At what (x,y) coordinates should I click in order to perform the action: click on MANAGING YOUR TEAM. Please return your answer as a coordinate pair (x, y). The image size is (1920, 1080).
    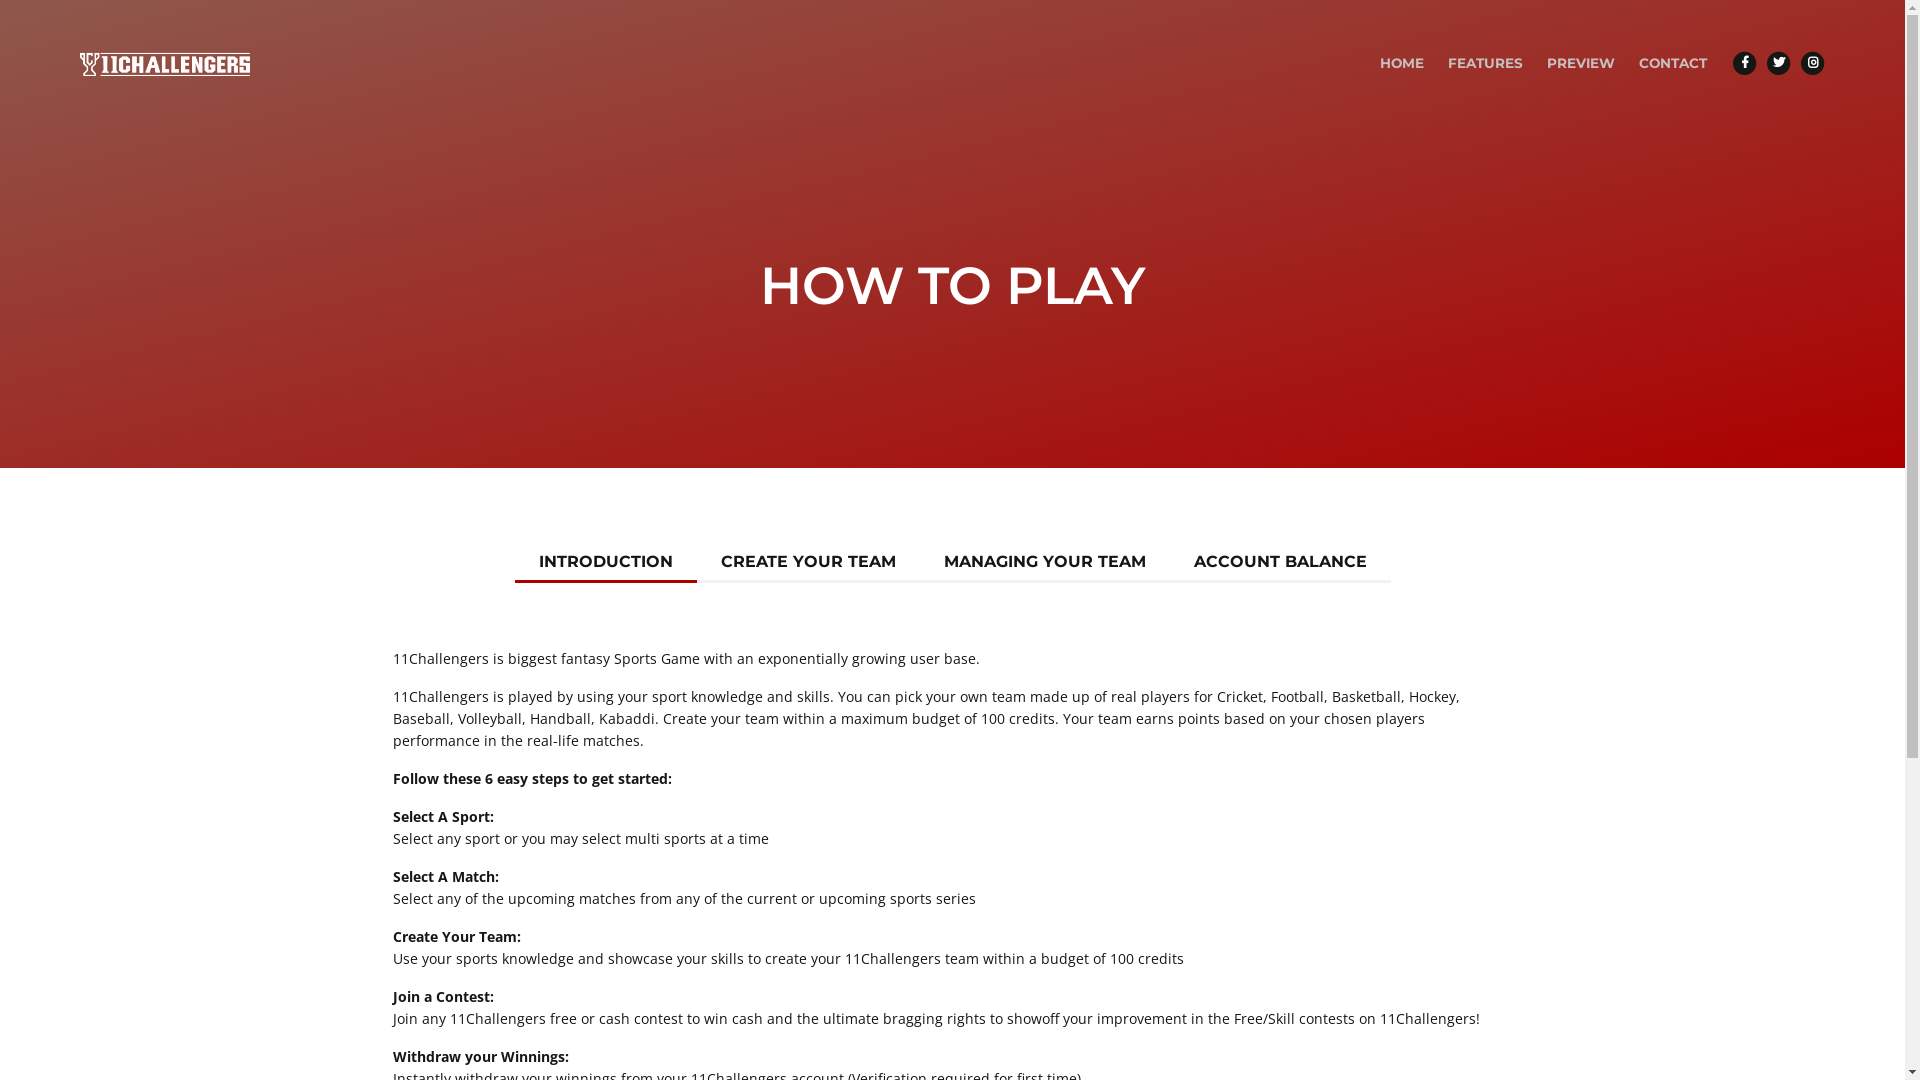
    Looking at the image, I should click on (1045, 566).